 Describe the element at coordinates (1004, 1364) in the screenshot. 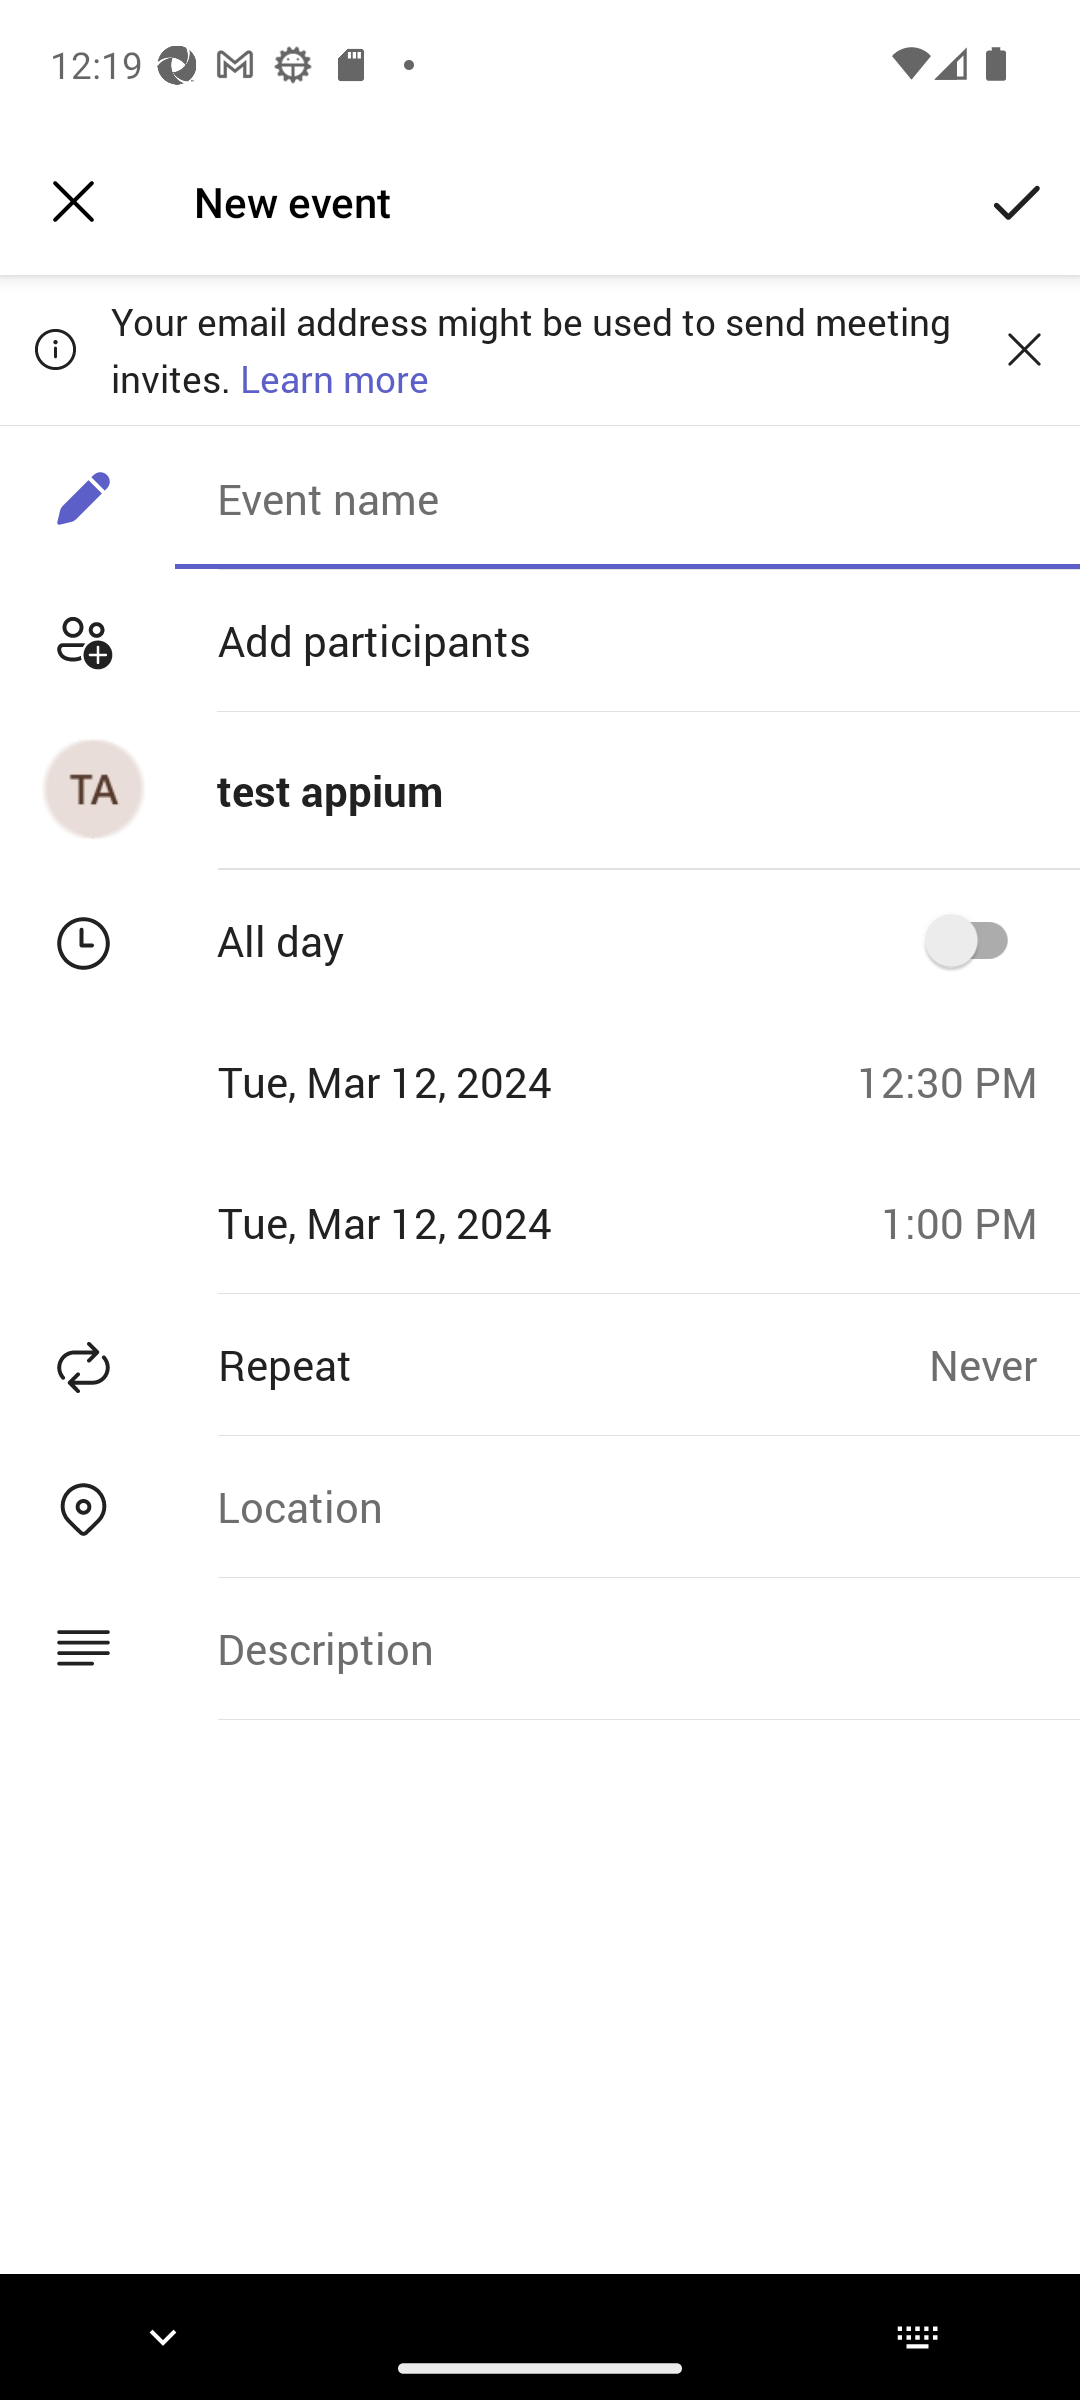

I see `Never Repeat Never` at that location.